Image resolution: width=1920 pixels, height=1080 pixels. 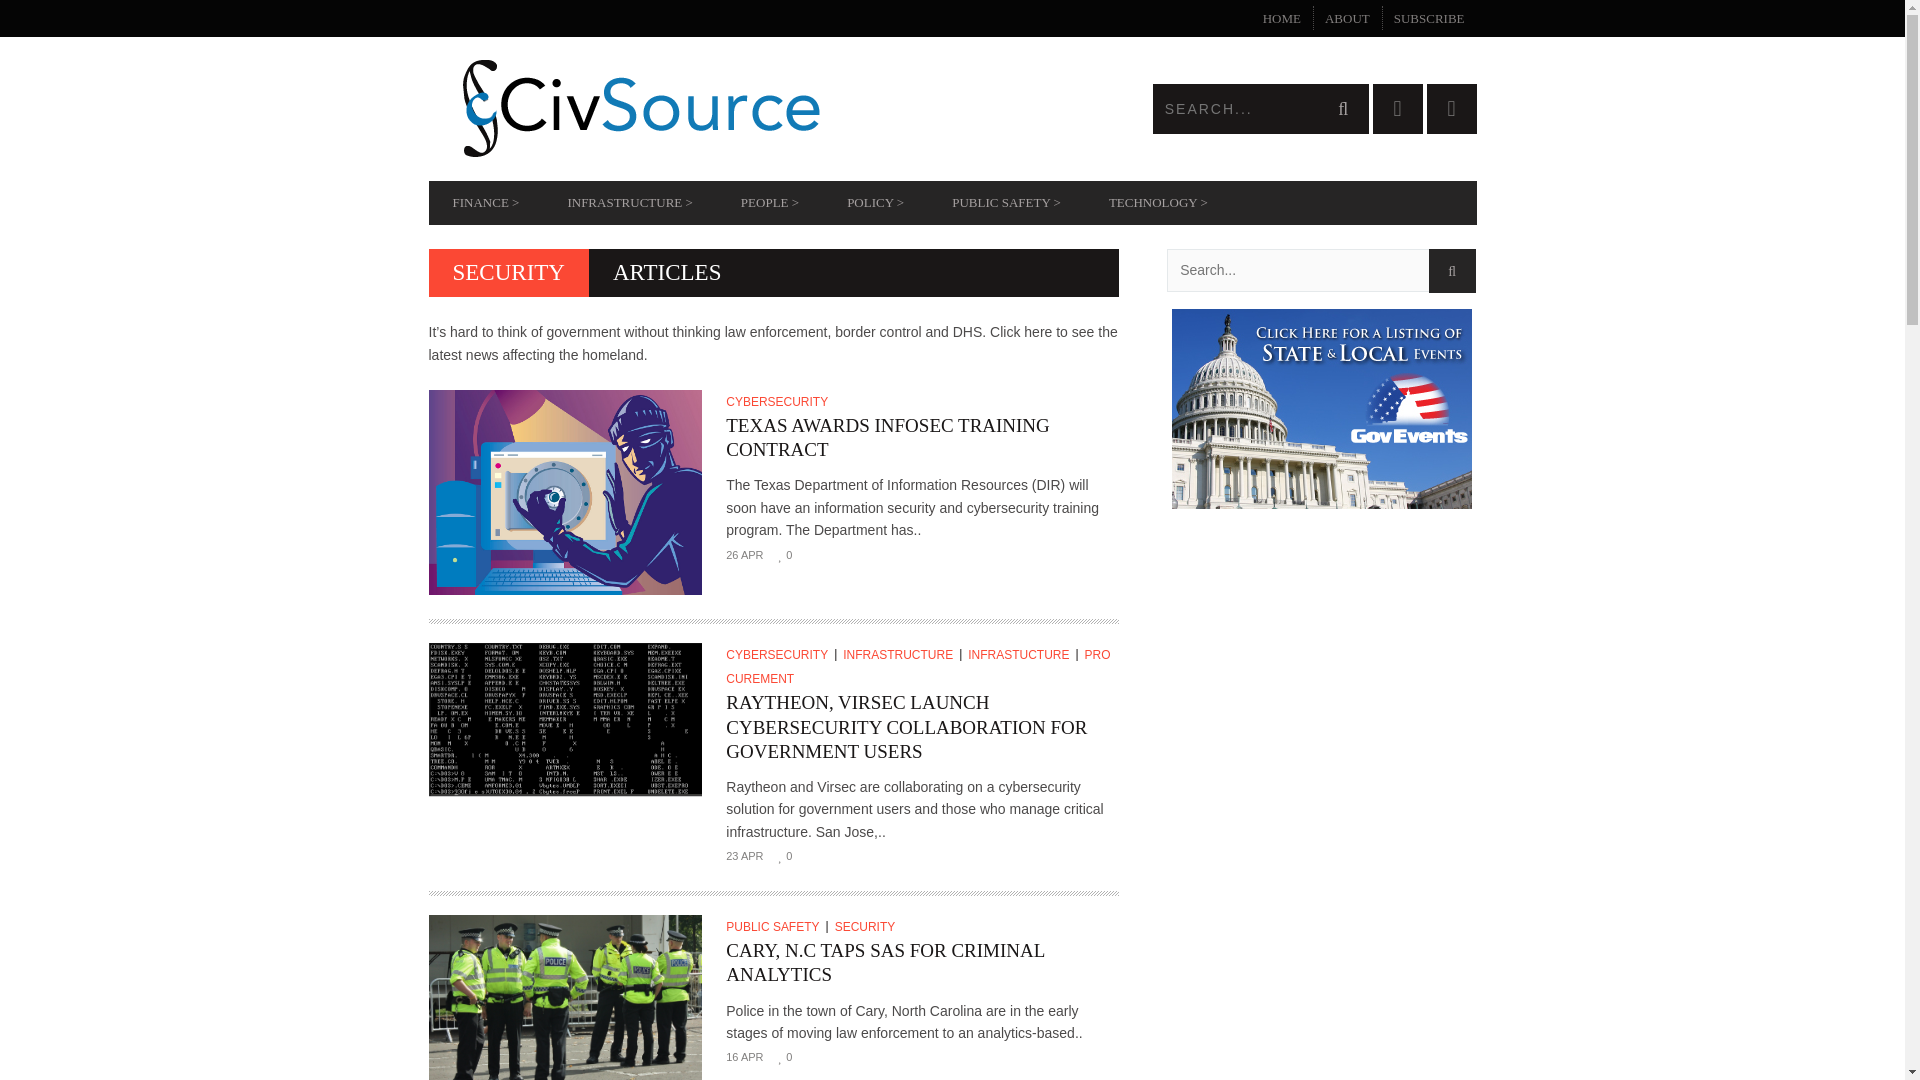 What do you see at coordinates (776, 927) in the screenshot?
I see `View all posts in Public Safety` at bounding box center [776, 927].